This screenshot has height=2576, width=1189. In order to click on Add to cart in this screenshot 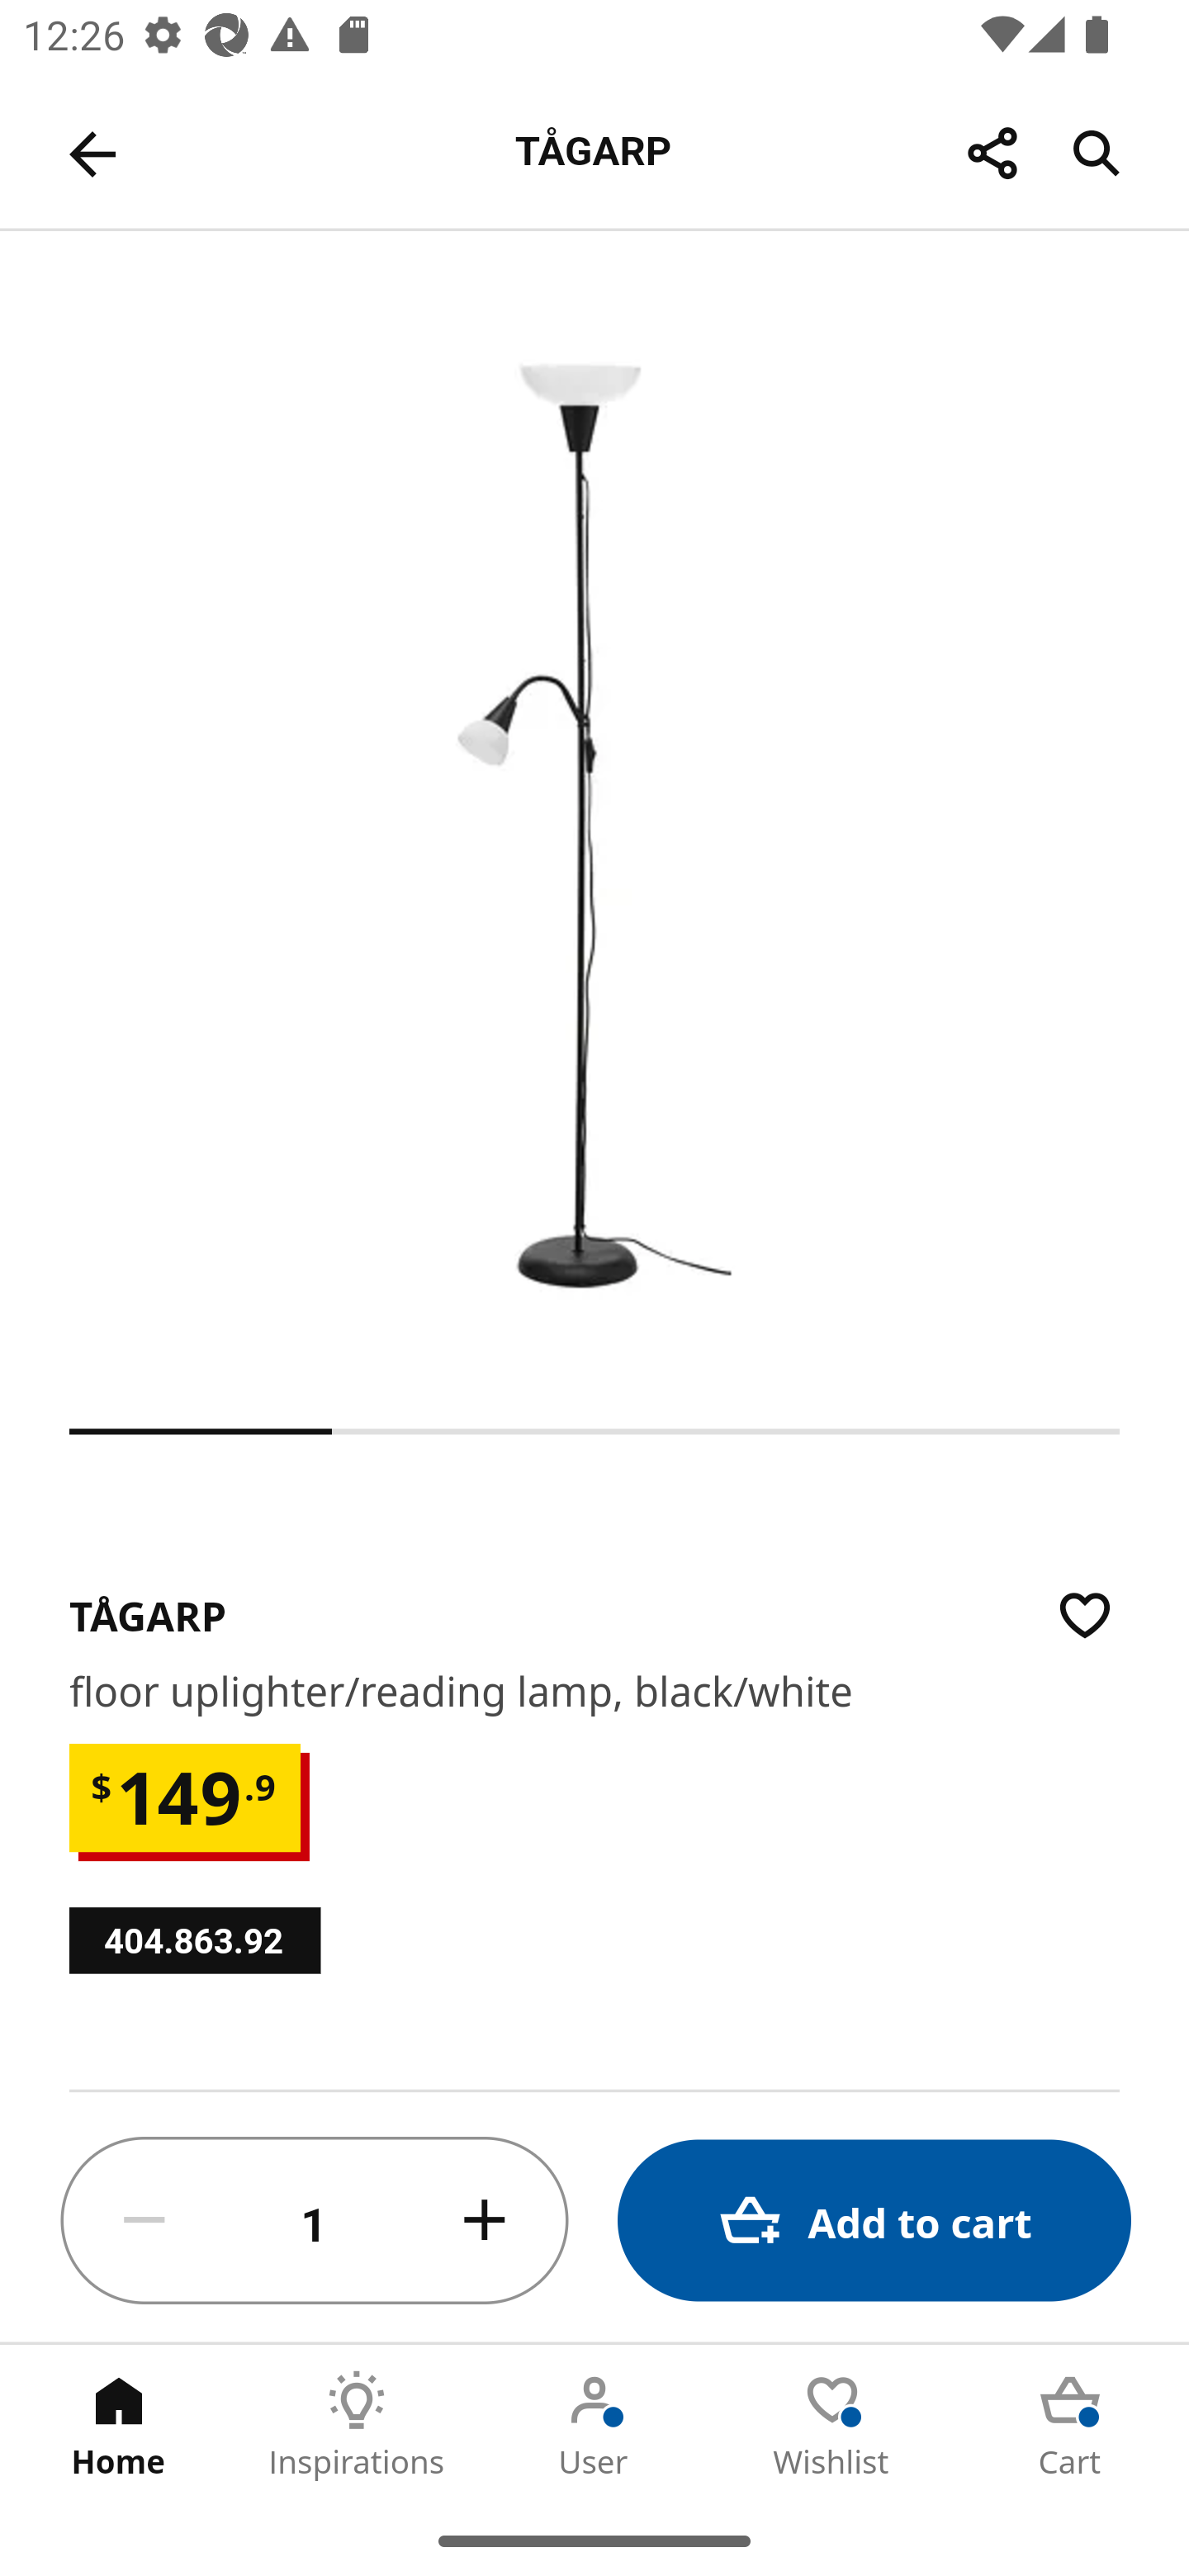, I will do `click(874, 2221)`.